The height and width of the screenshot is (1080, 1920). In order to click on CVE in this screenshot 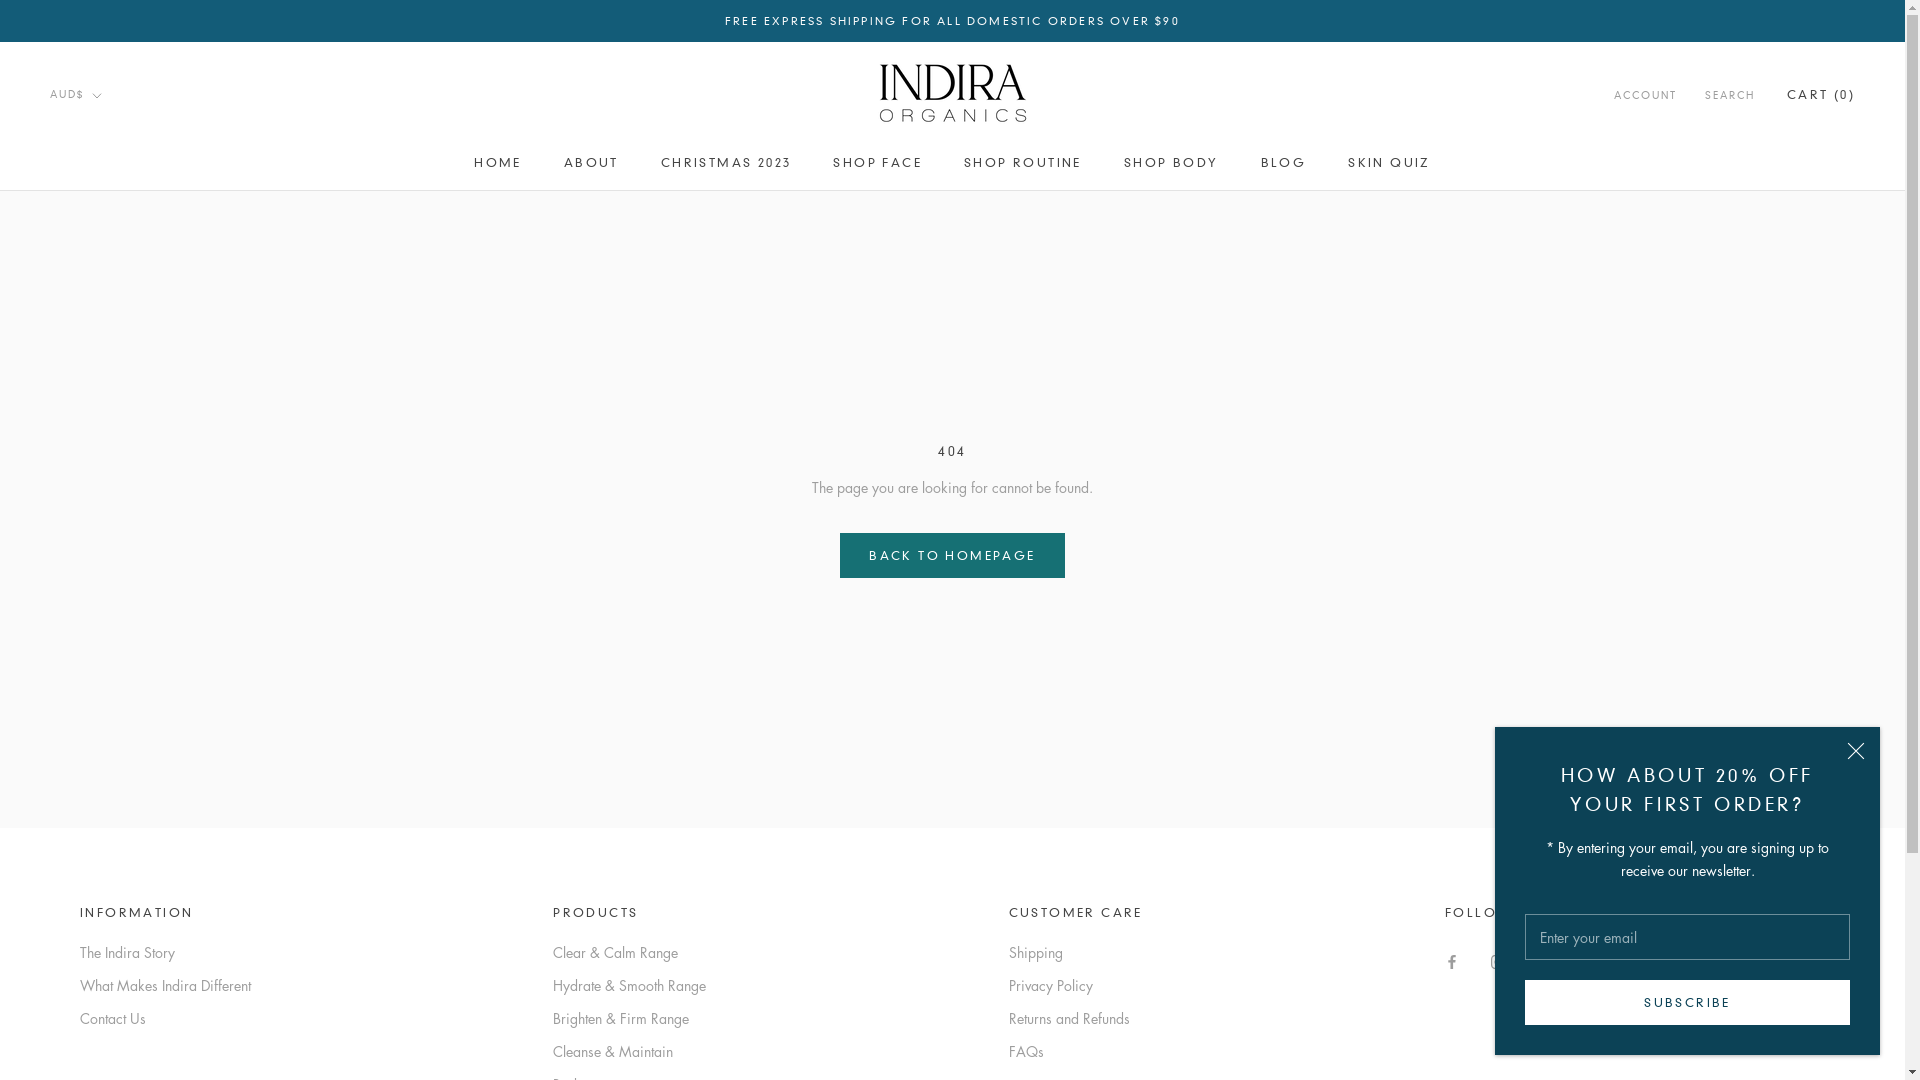, I will do `click(114, 746)`.